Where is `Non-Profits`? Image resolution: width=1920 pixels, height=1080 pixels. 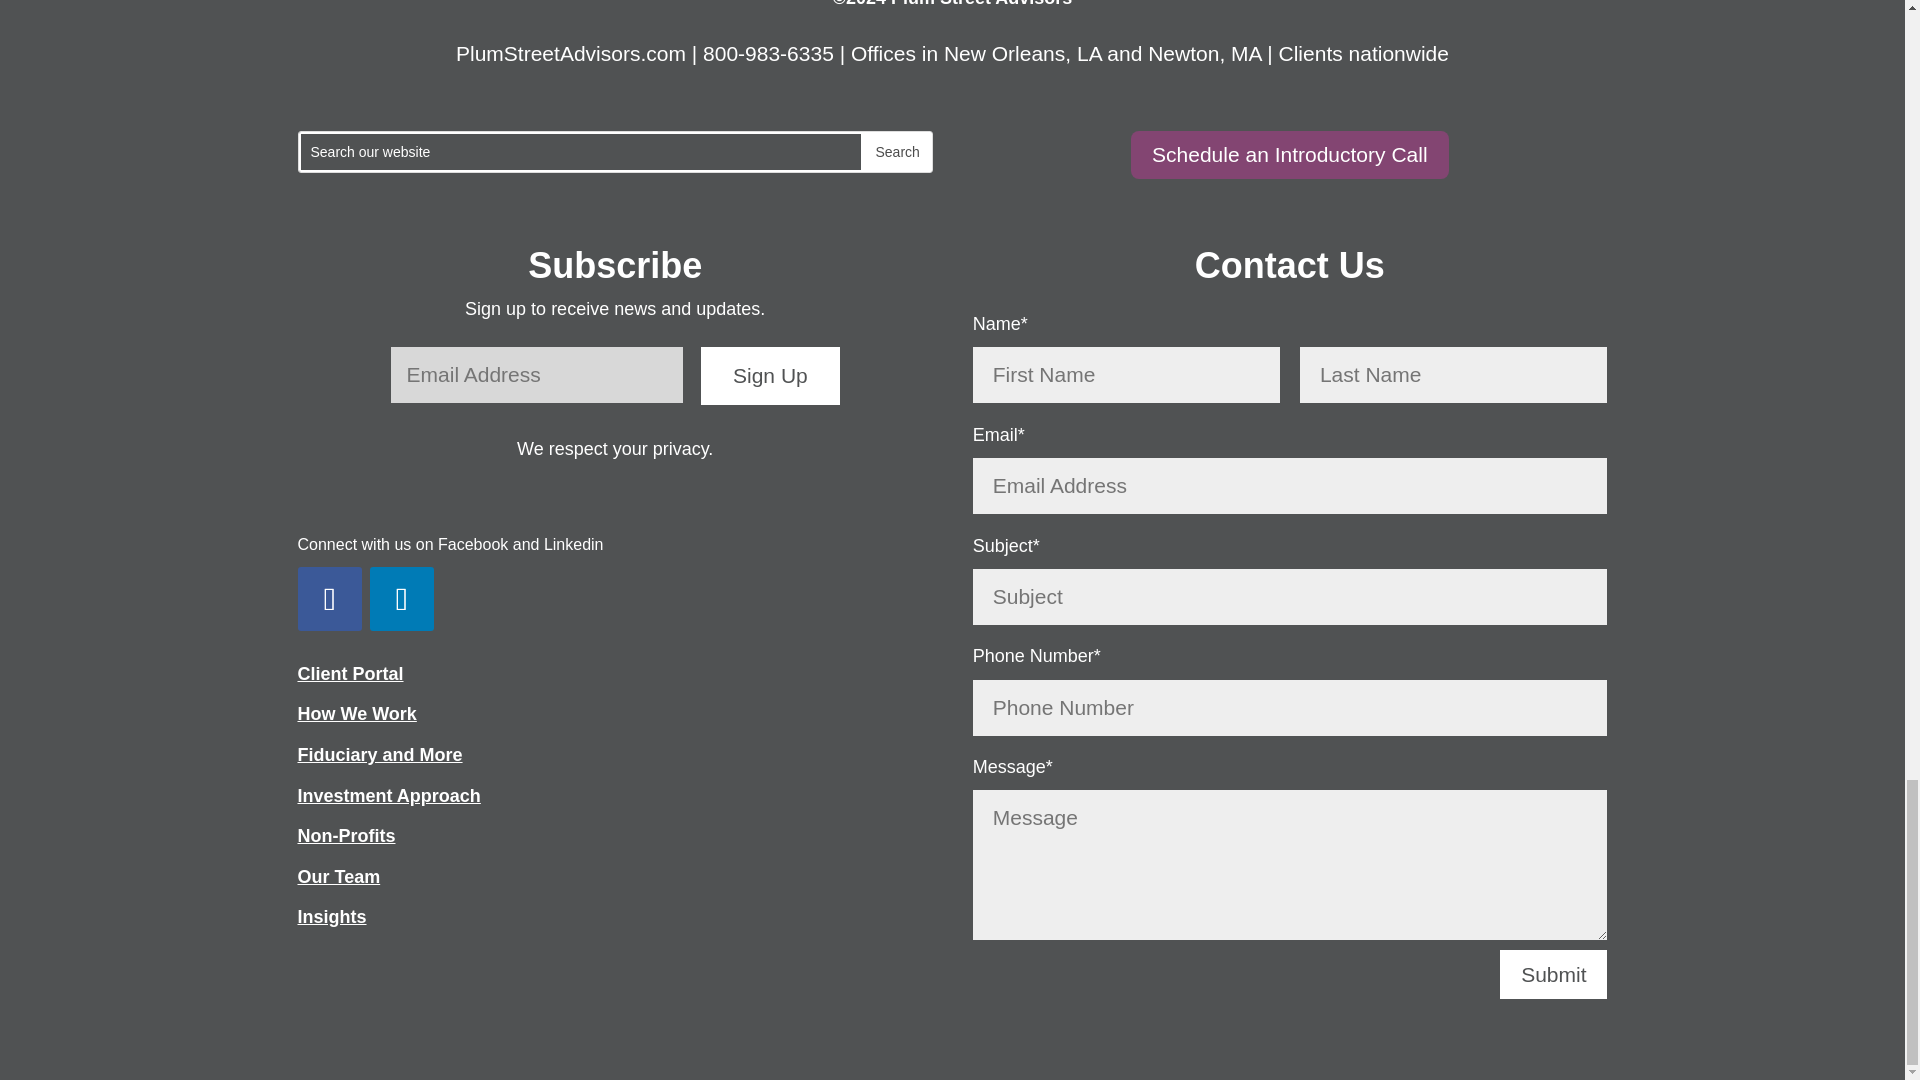
Non-Profits is located at coordinates (346, 836).